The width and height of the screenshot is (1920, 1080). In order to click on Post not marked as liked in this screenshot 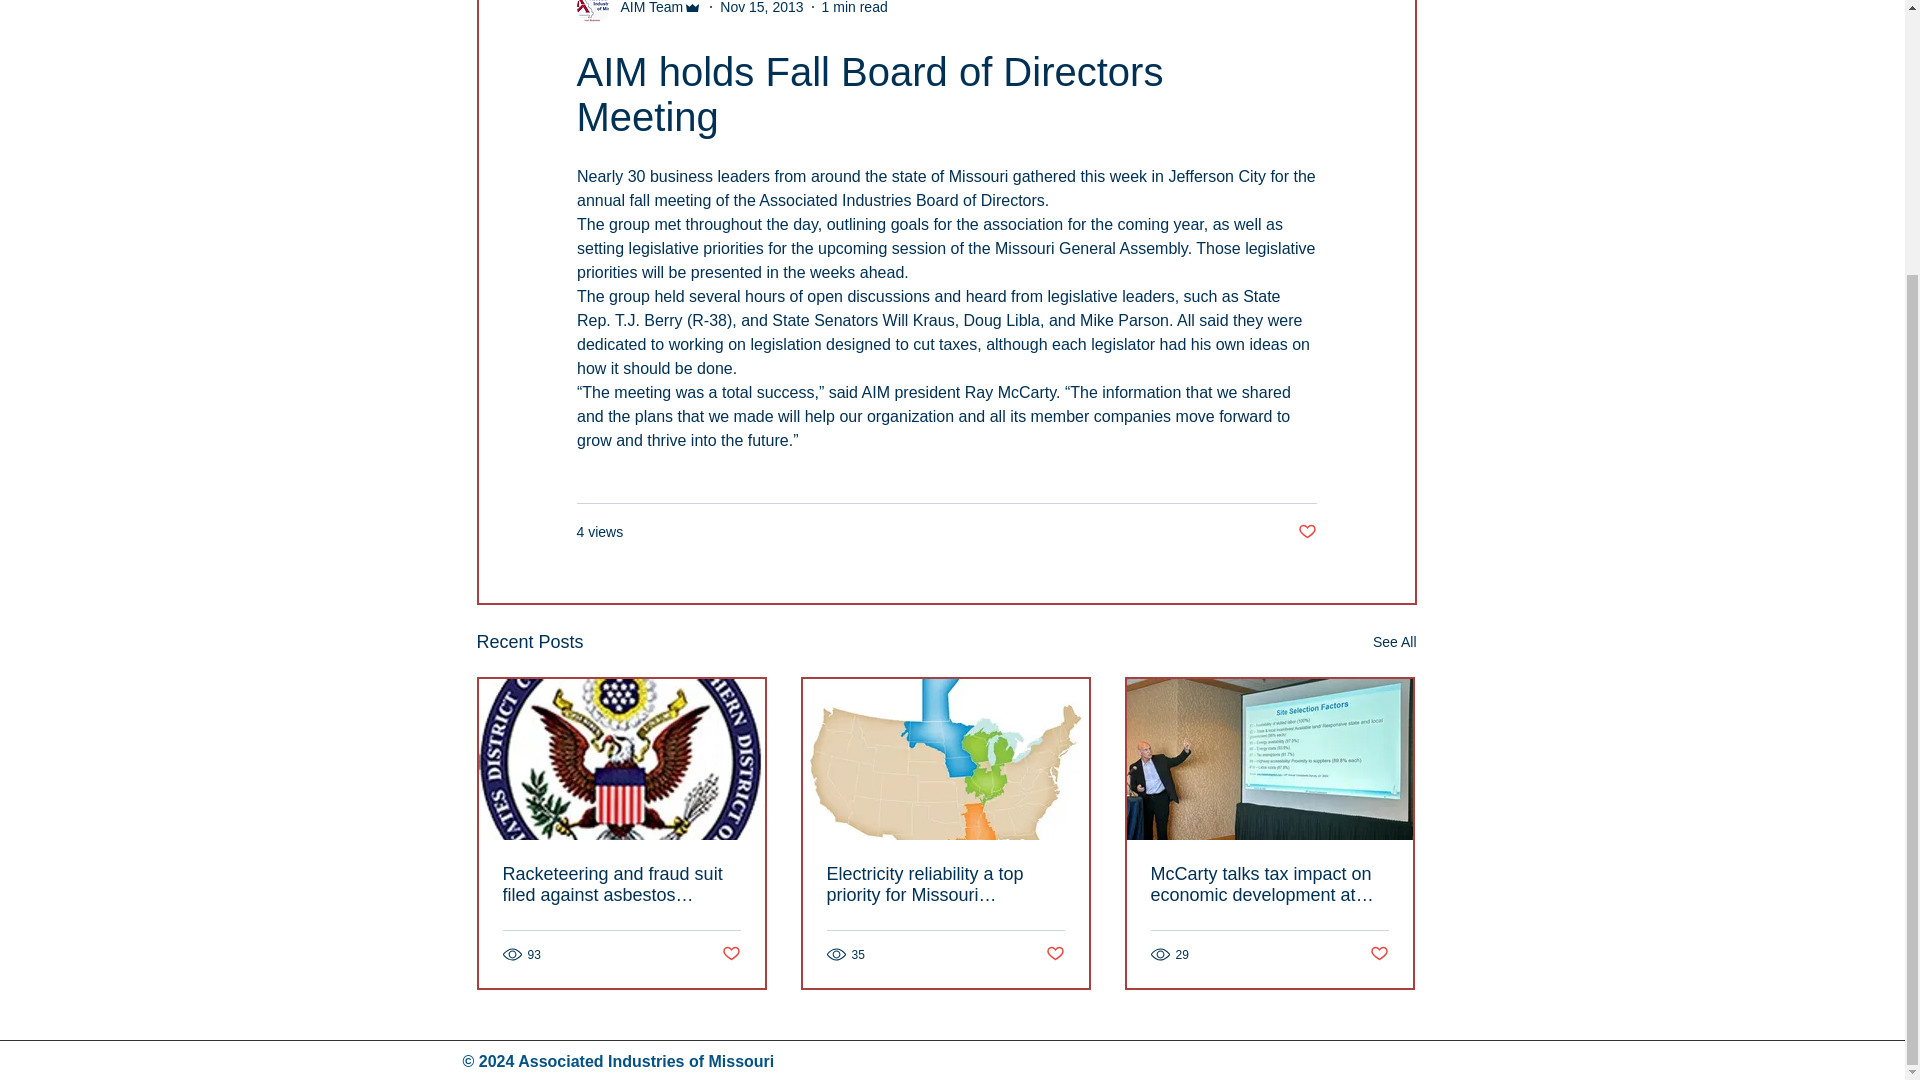, I will do `click(731, 954)`.